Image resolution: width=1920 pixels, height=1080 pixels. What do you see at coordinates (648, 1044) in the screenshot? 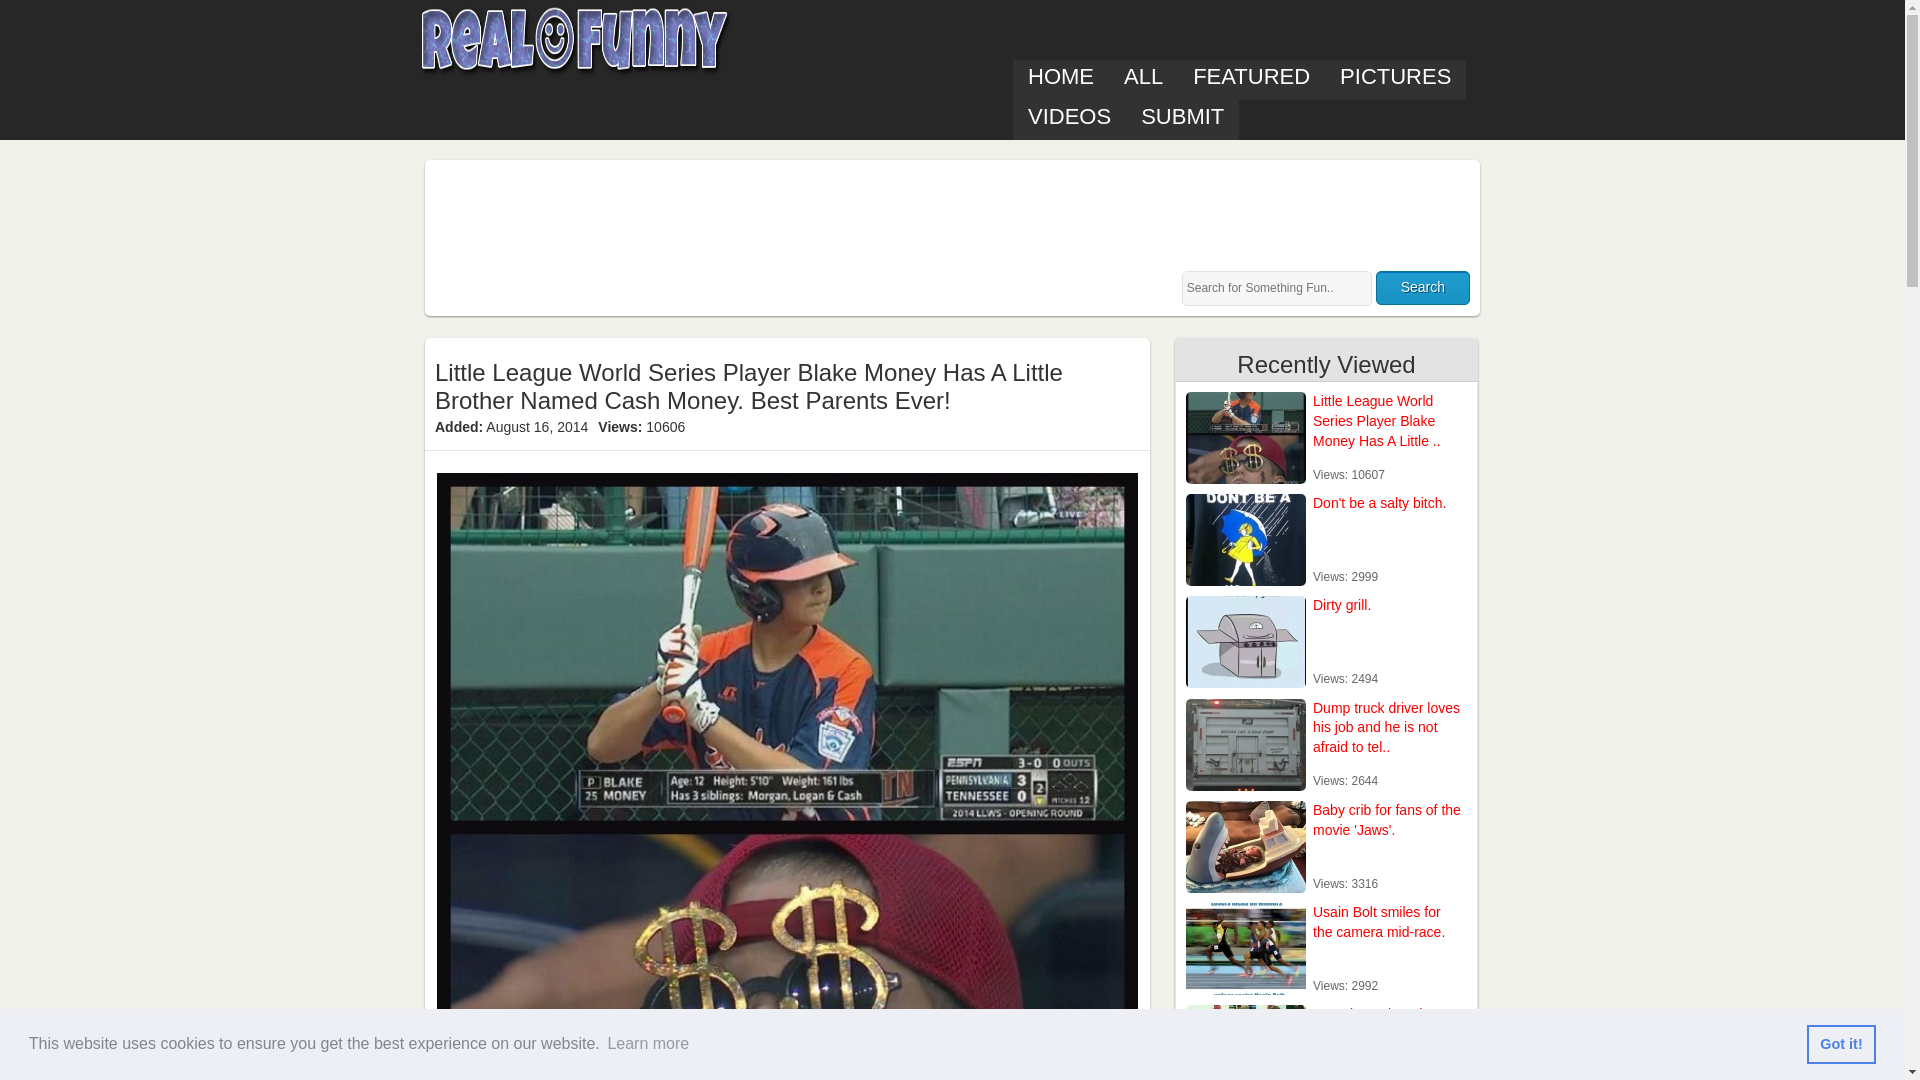
I see `Learn more` at bounding box center [648, 1044].